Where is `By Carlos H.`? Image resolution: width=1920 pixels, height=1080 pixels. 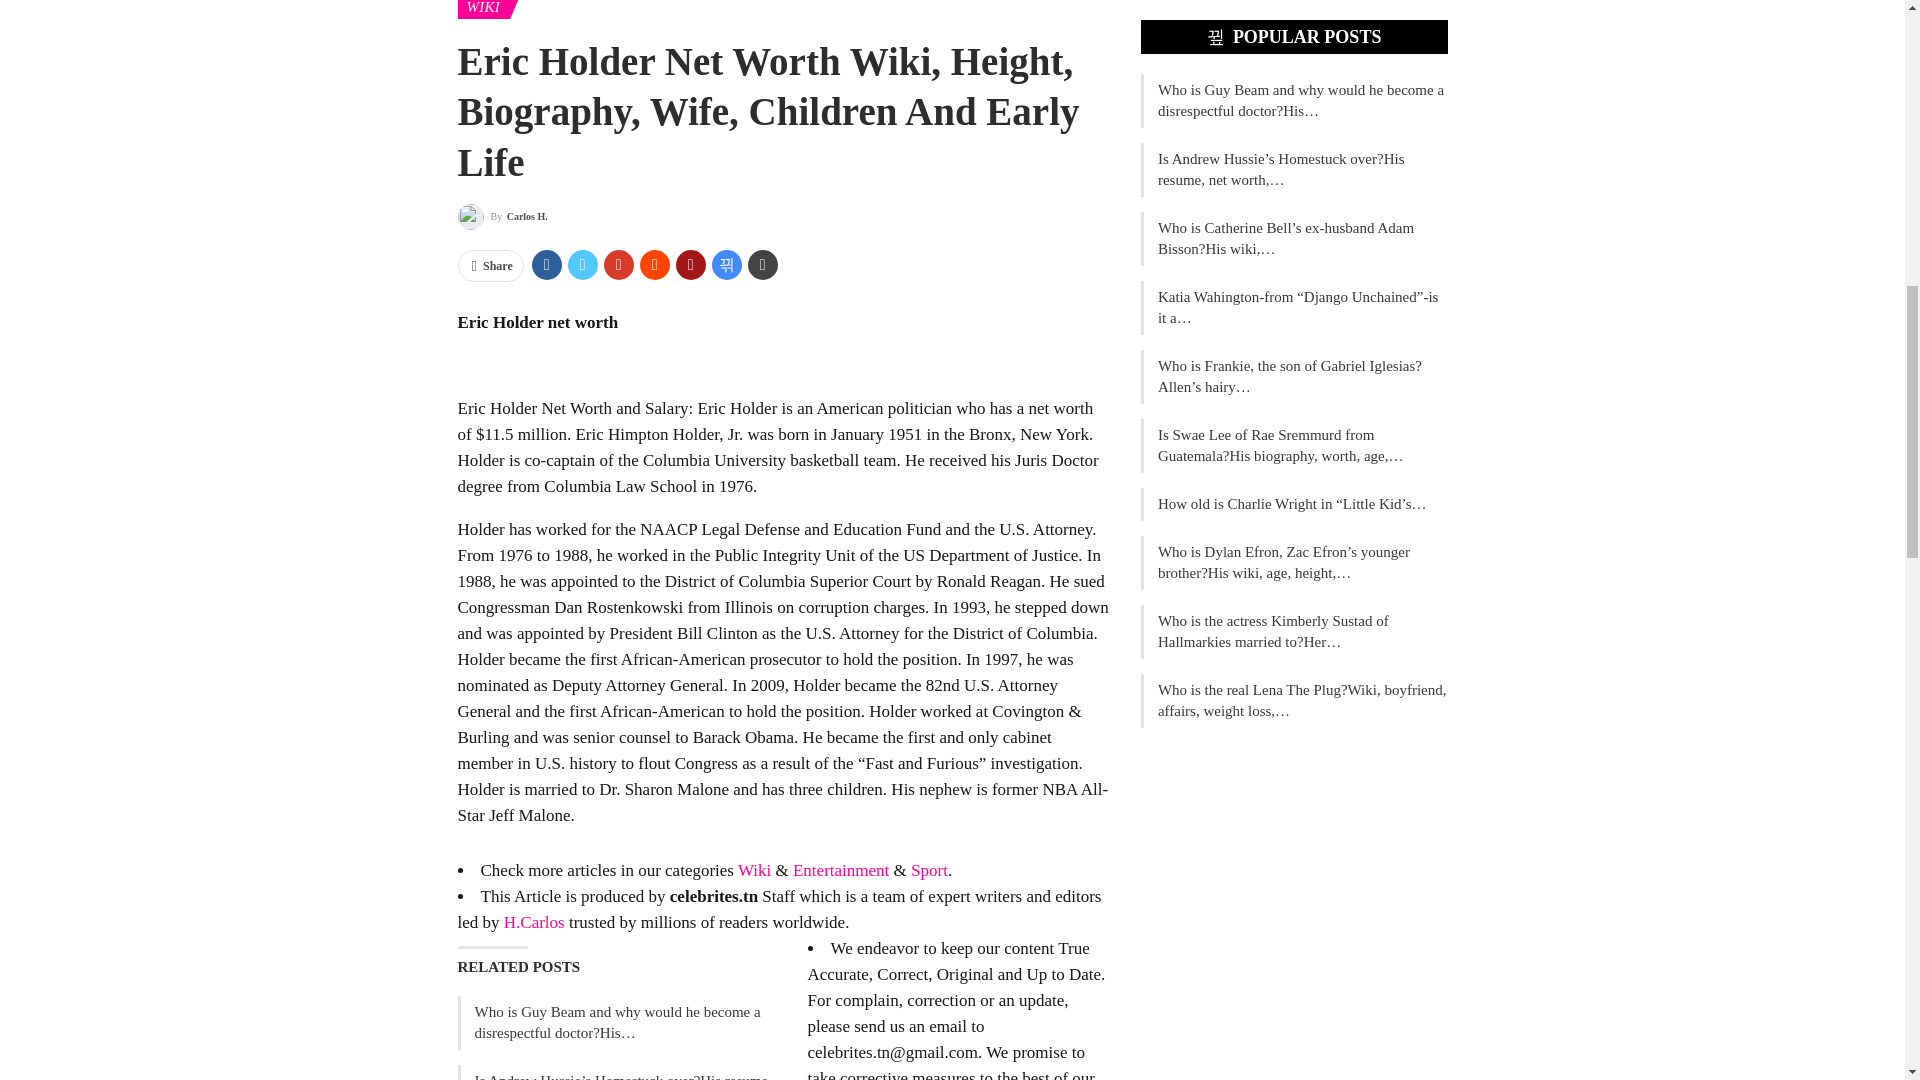 By Carlos H. is located at coordinates (502, 218).